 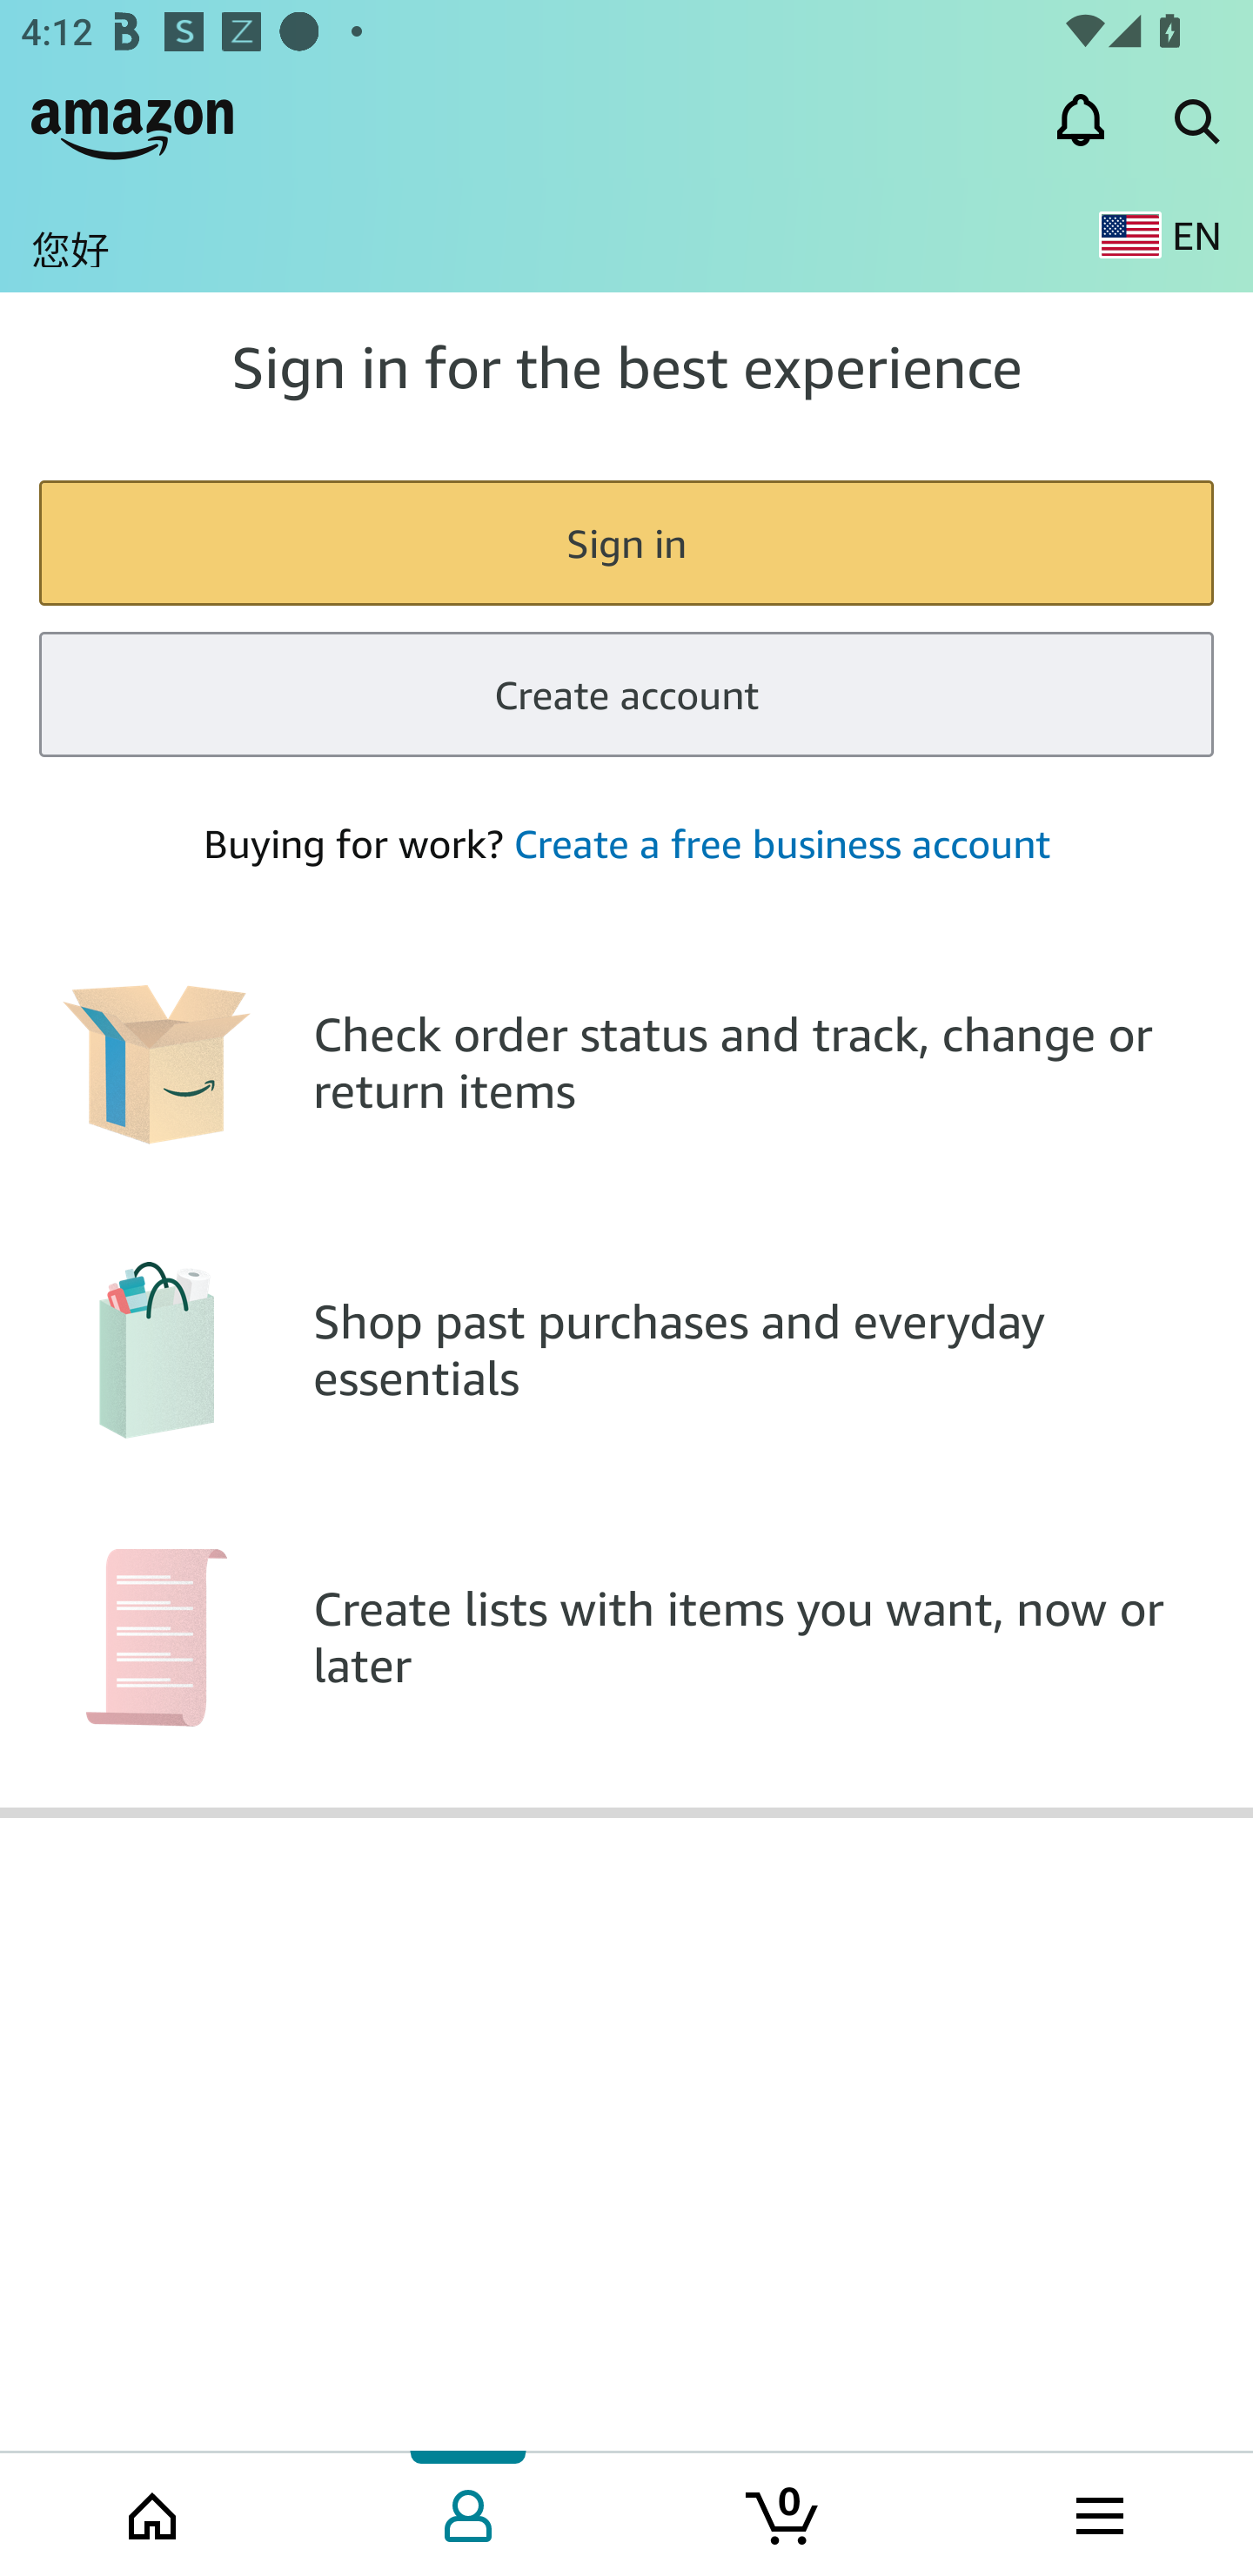 What do you see at coordinates (468, 2512) in the screenshot?
I see `Your Amazon.com Tab 2 of 4` at bounding box center [468, 2512].